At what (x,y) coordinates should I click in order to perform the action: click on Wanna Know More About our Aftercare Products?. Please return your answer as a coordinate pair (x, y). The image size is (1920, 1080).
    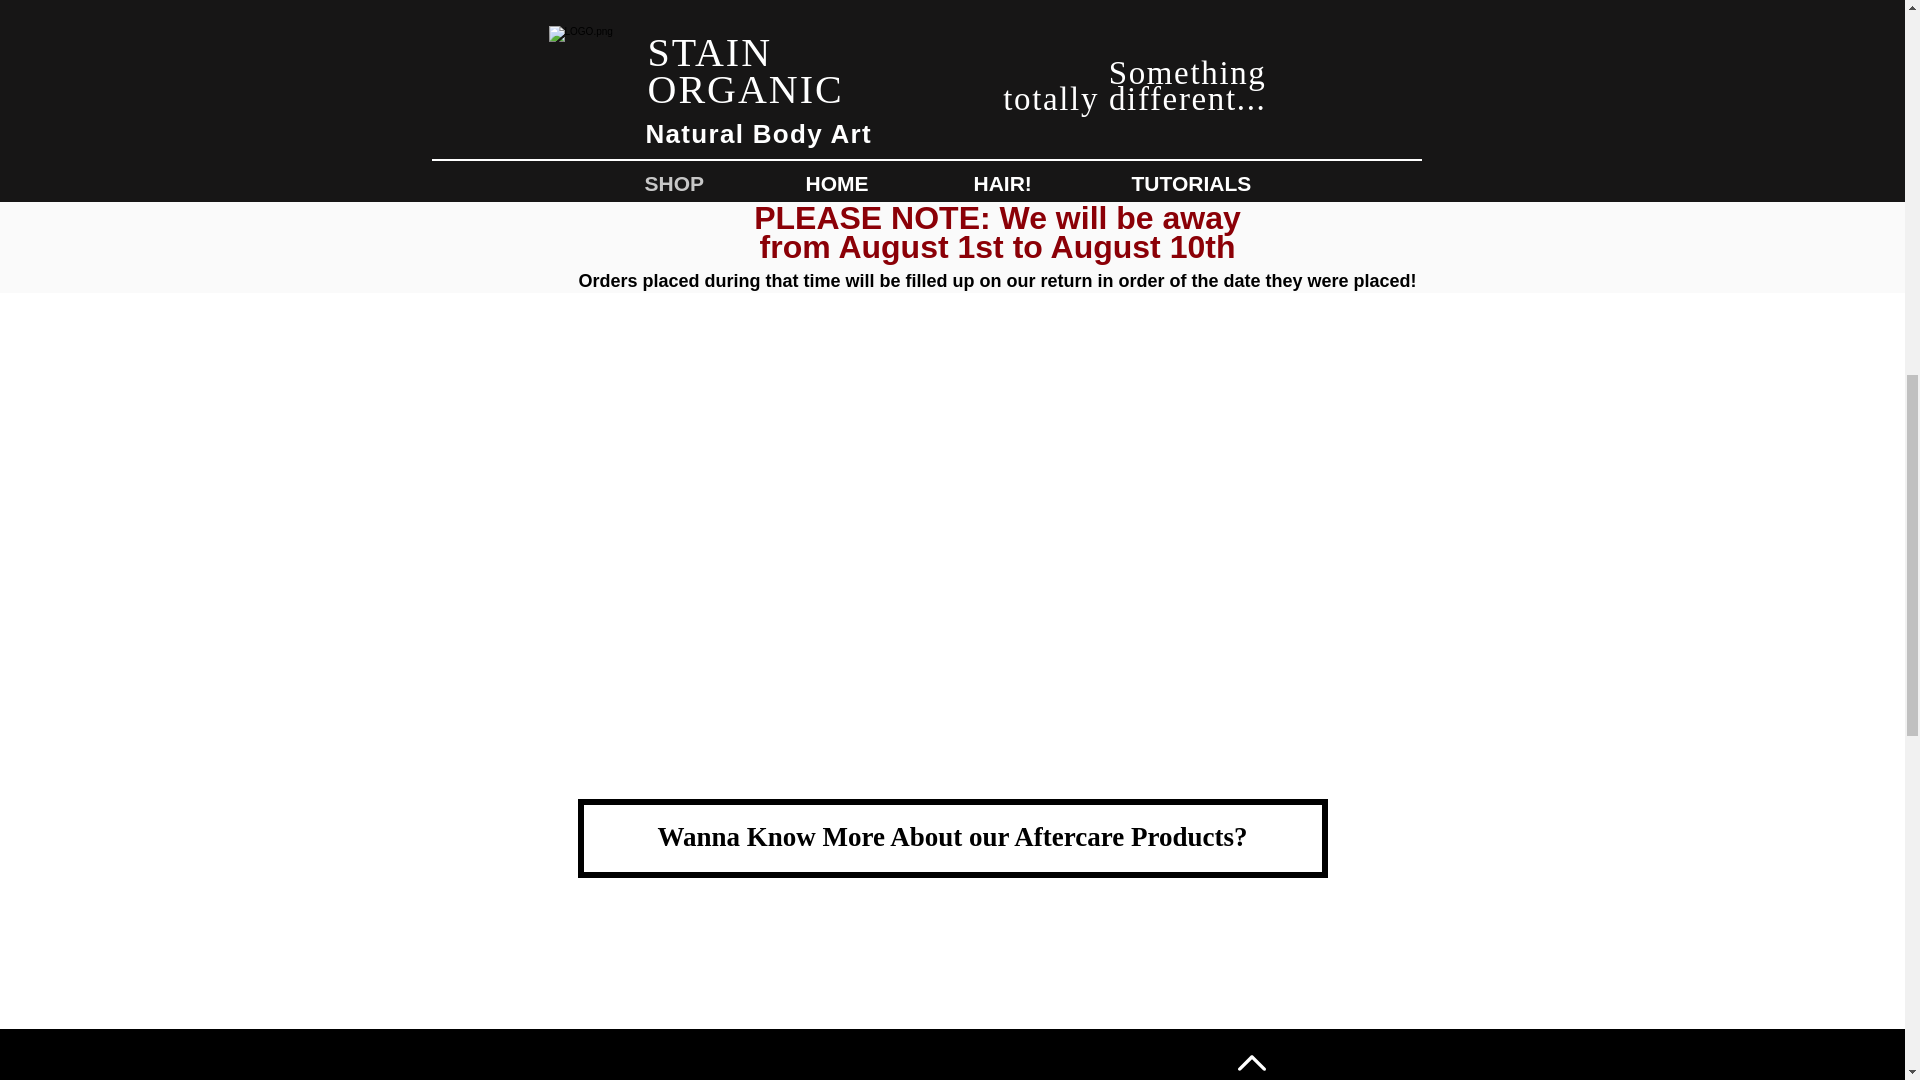
    Looking at the image, I should click on (952, 838).